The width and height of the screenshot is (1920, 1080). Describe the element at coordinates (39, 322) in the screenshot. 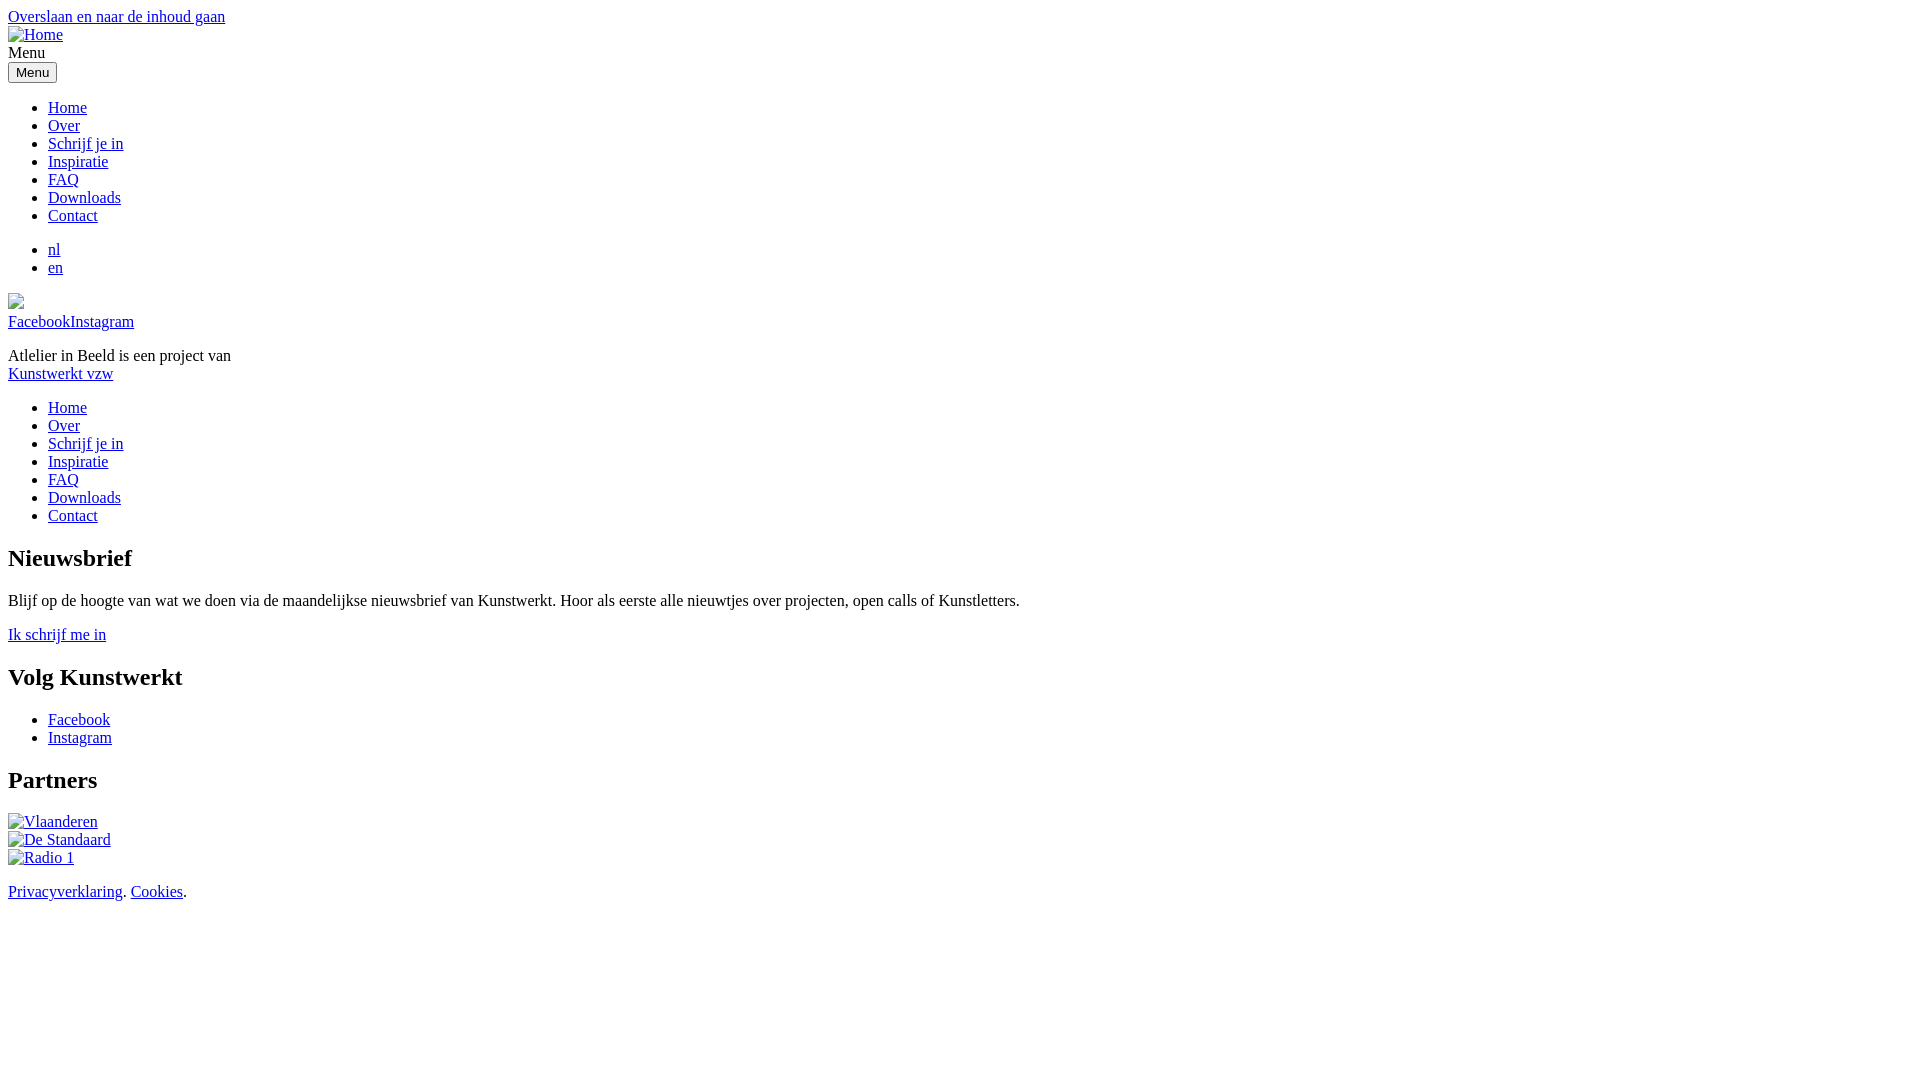

I see `Facebook` at that location.